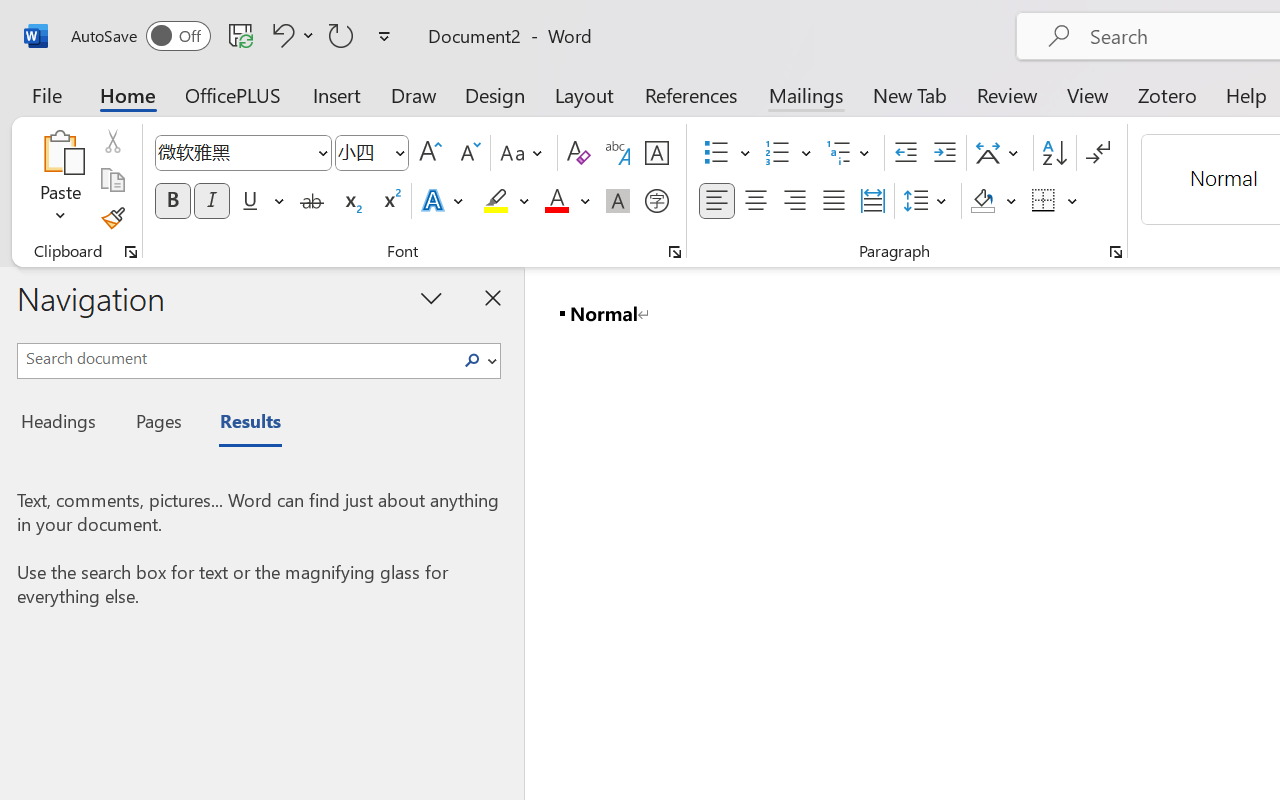 The image size is (1280, 800). Describe the element at coordinates (994, 201) in the screenshot. I see `Shading` at that location.